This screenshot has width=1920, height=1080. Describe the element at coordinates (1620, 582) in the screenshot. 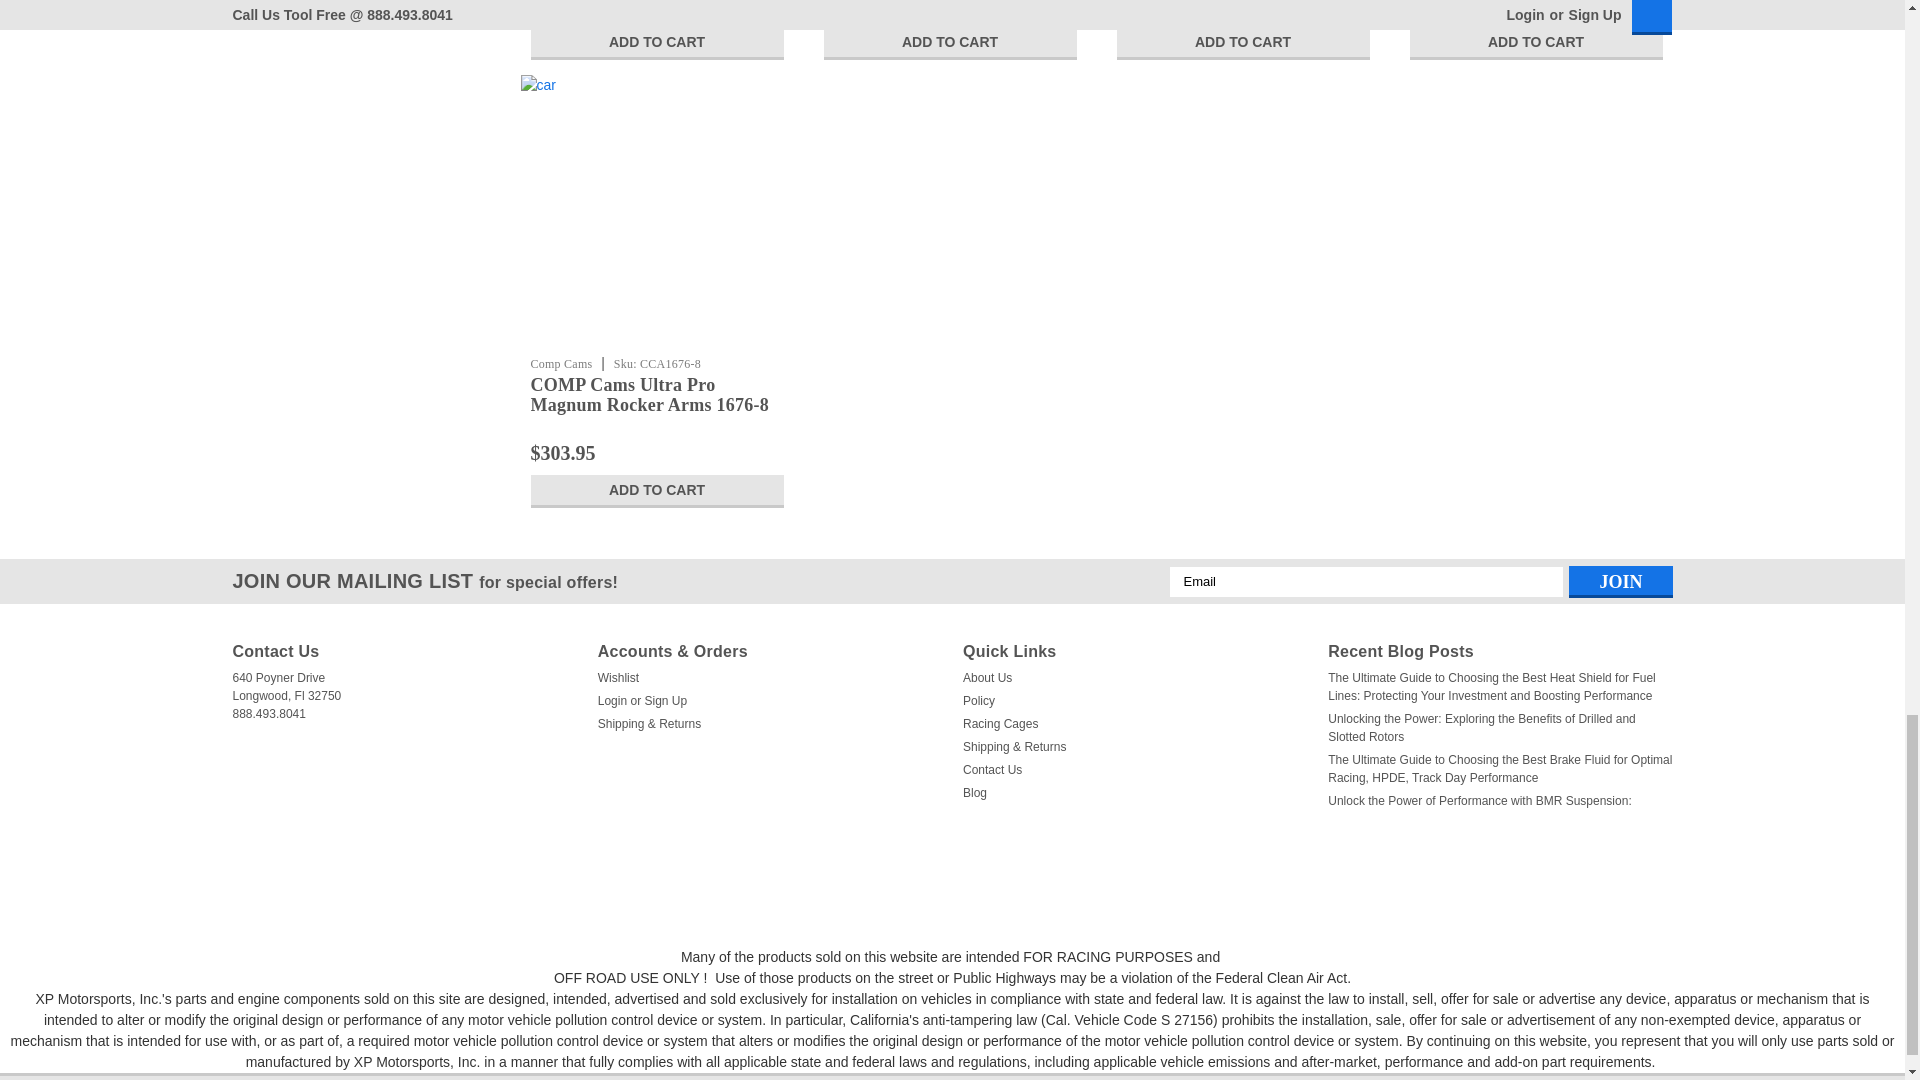

I see `Join` at that location.